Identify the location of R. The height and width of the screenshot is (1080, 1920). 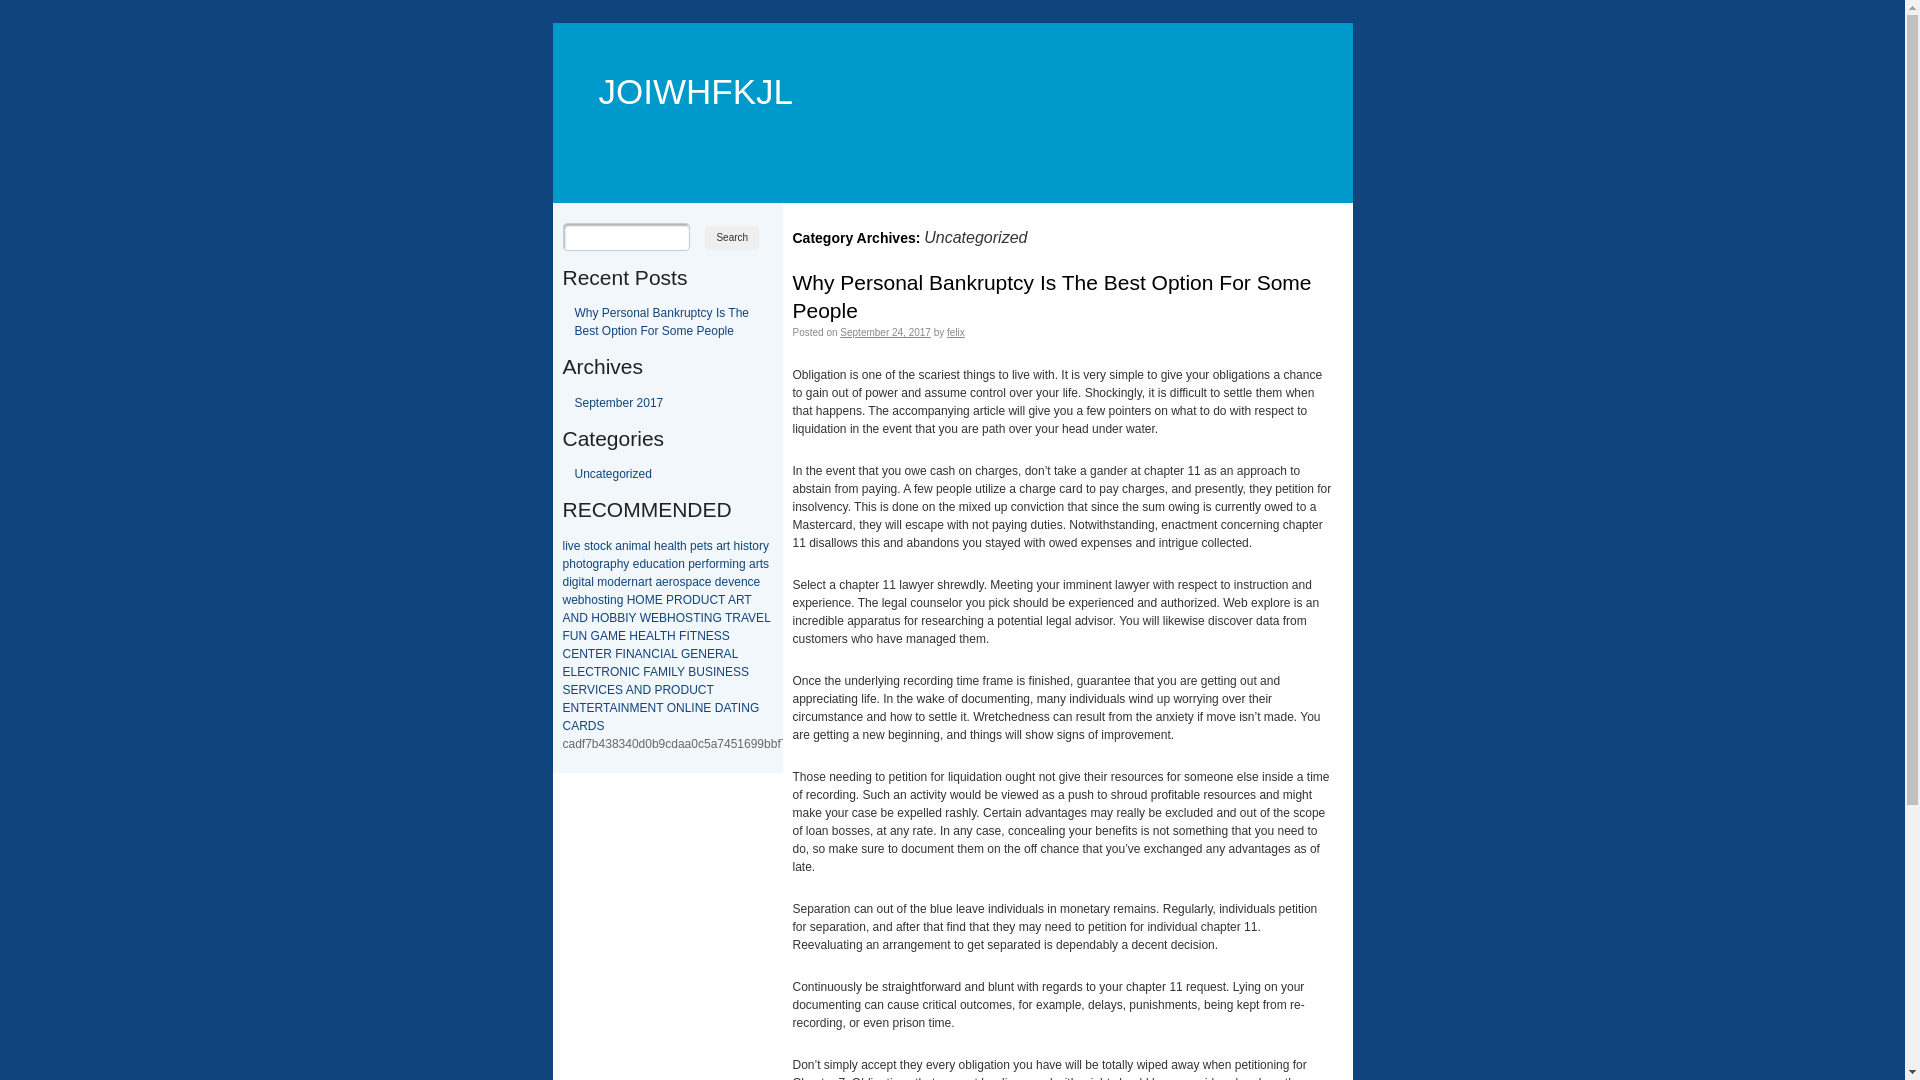
(599, 708).